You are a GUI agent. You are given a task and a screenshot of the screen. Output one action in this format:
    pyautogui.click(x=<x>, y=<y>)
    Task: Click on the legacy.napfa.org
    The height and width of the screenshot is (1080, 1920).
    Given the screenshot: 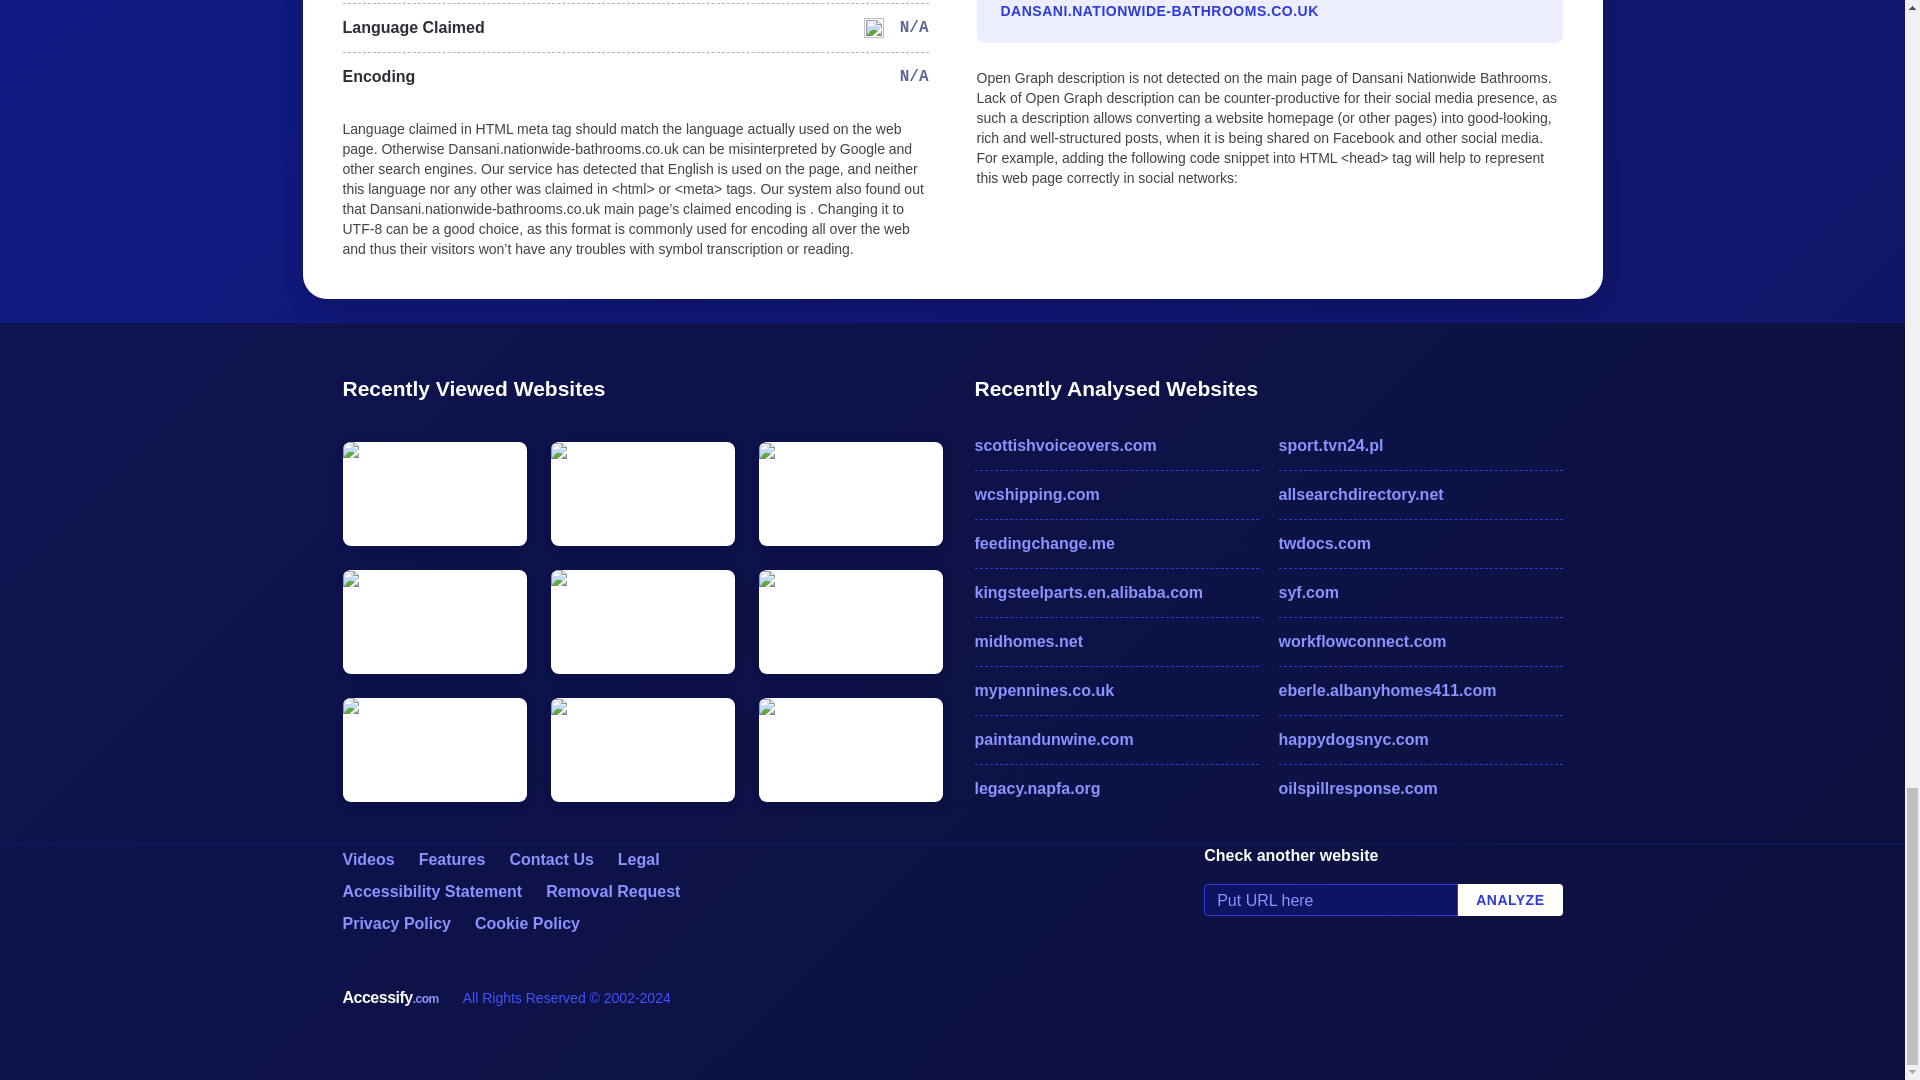 What is the action you would take?
    pyautogui.click(x=1115, y=788)
    